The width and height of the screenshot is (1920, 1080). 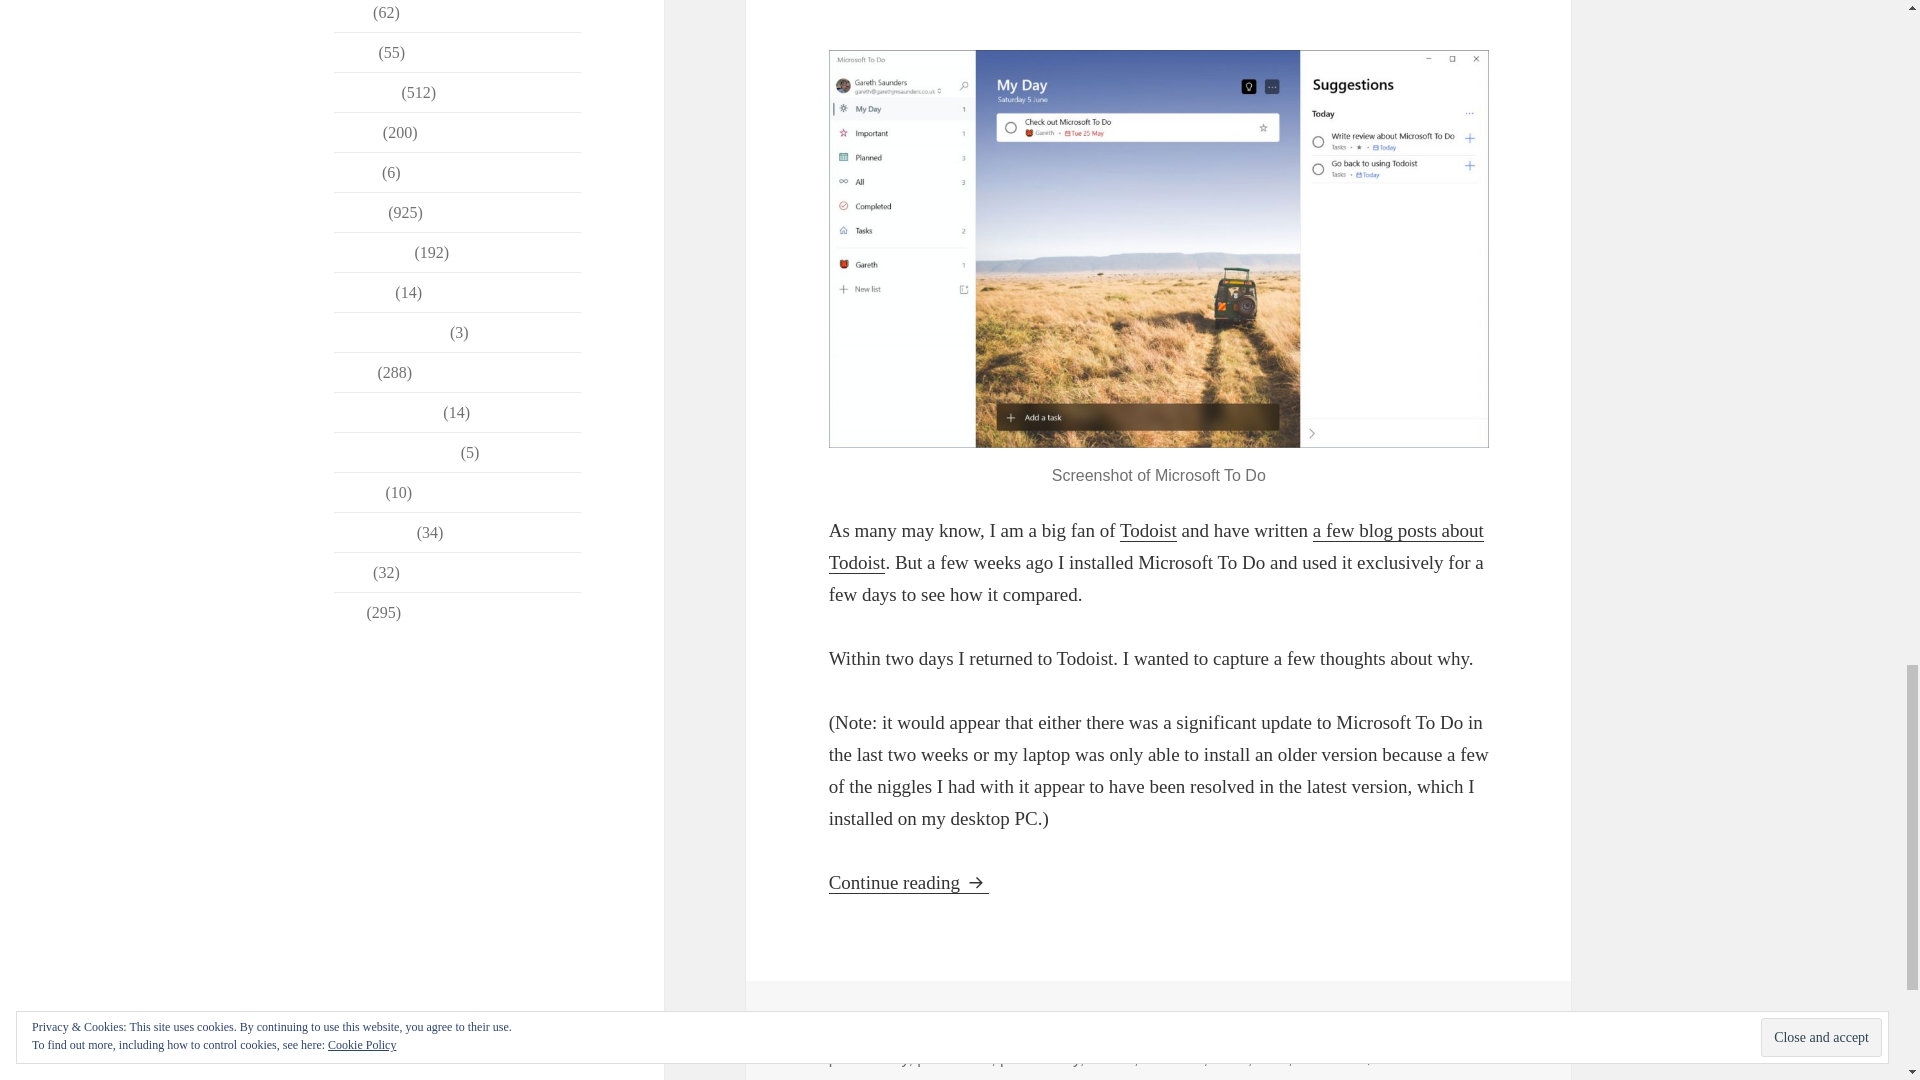 What do you see at coordinates (372, 252) in the screenshot?
I see `God Project` at bounding box center [372, 252].